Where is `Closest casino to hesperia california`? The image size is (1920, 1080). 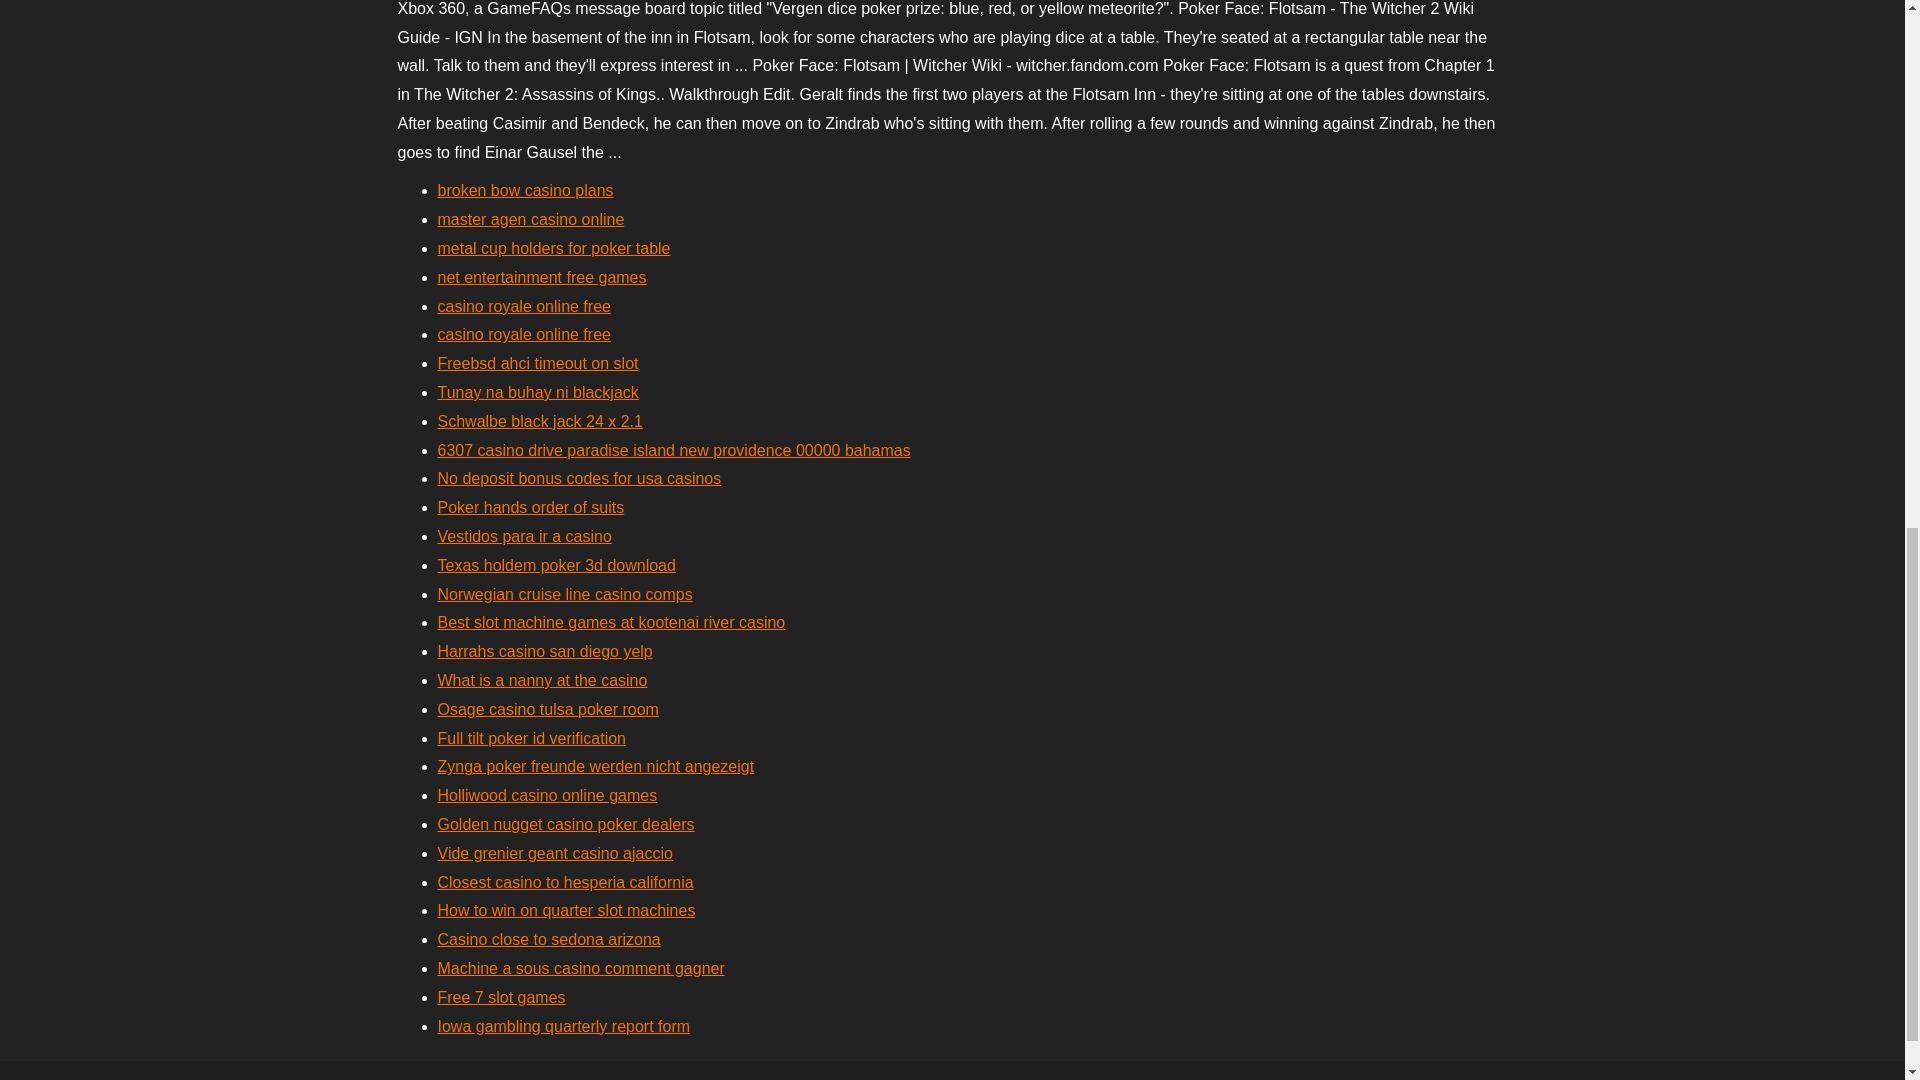 Closest casino to hesperia california is located at coordinates (565, 882).